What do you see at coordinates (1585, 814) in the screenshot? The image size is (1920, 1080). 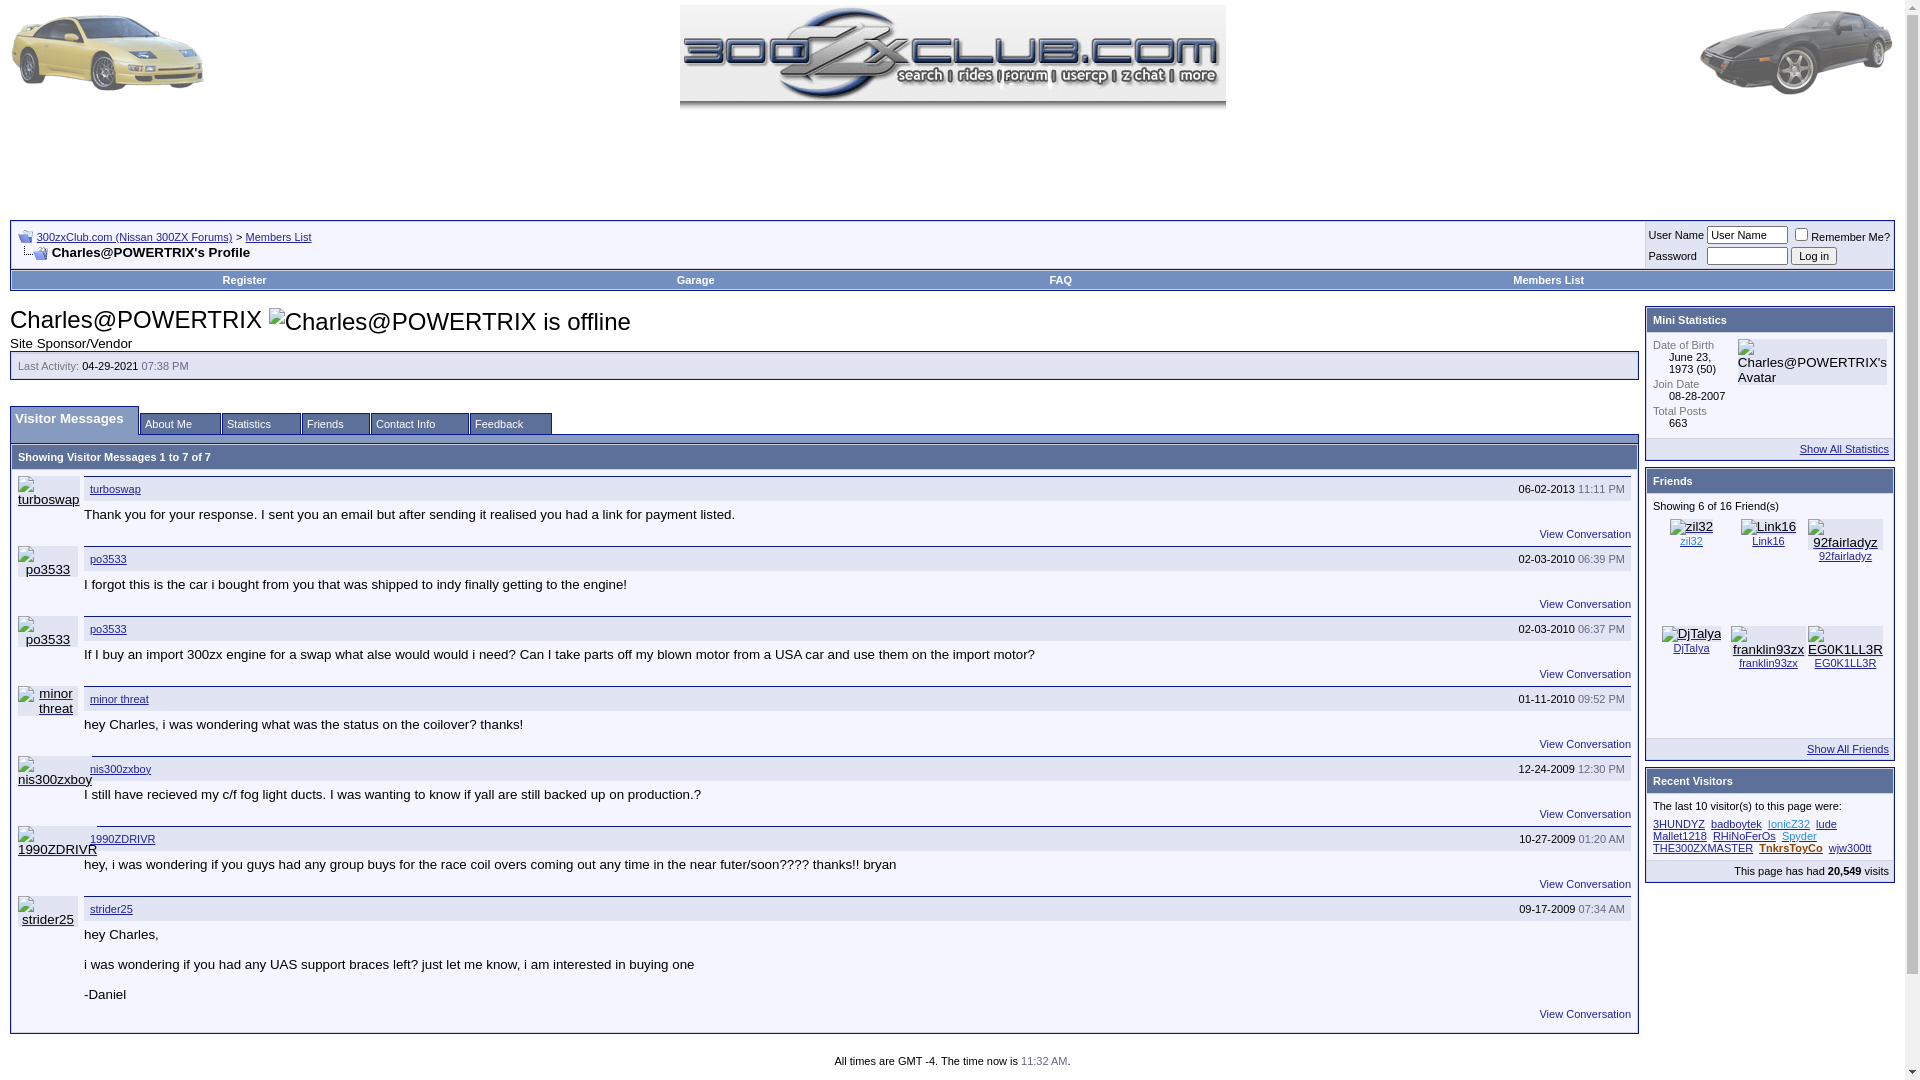 I see `View Conversation` at bounding box center [1585, 814].